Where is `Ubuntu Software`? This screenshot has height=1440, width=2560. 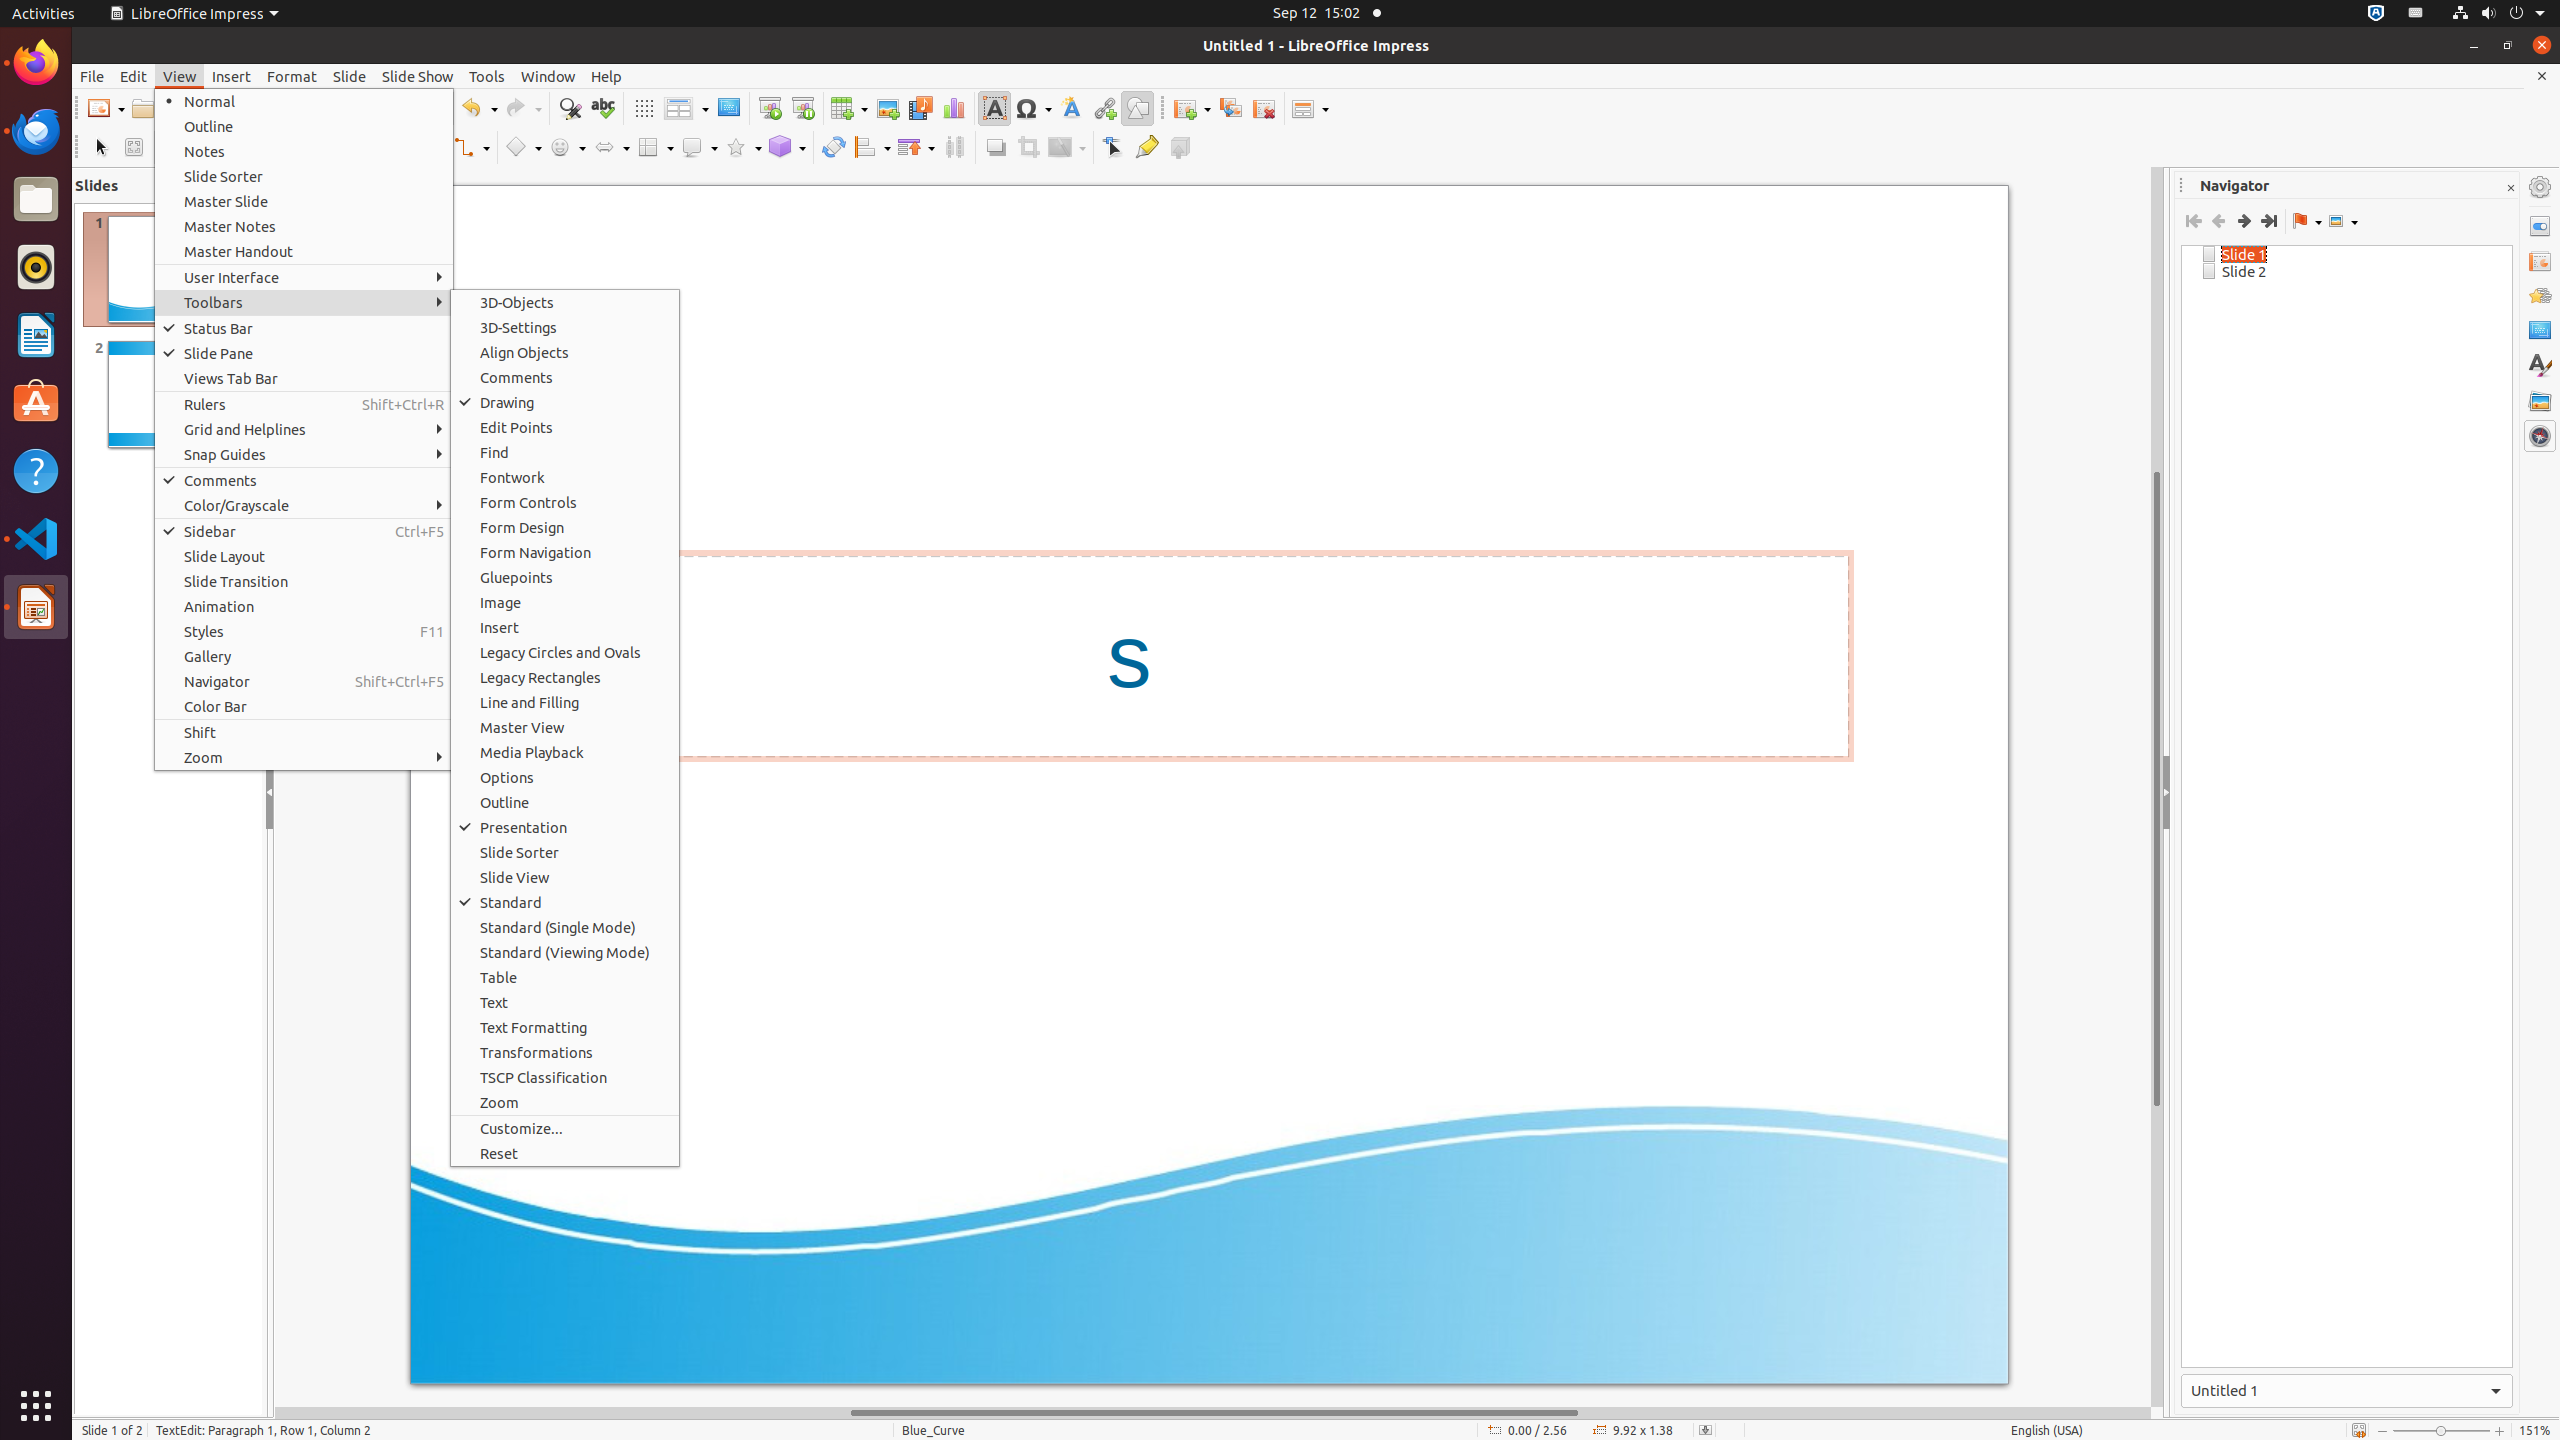 Ubuntu Software is located at coordinates (36, 402).